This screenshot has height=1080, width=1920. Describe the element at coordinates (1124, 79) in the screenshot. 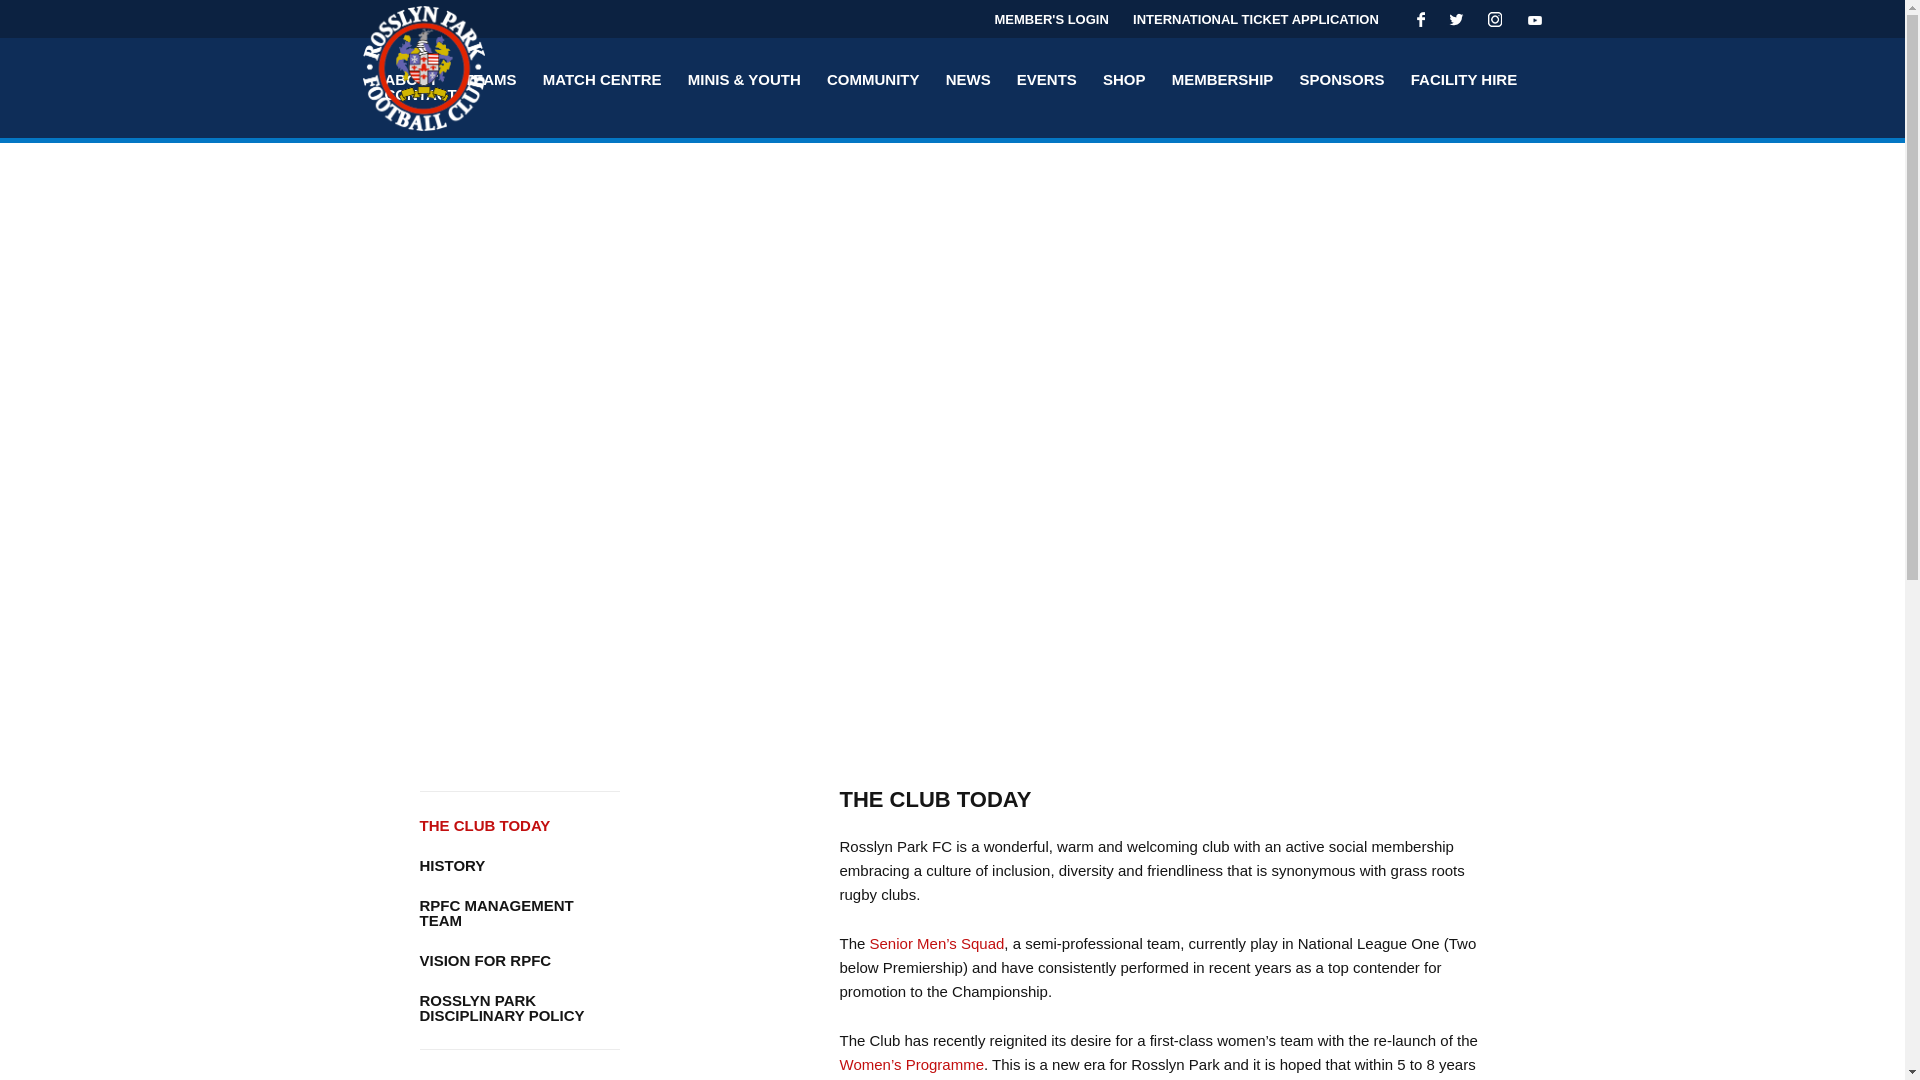

I see `SHOP` at that location.